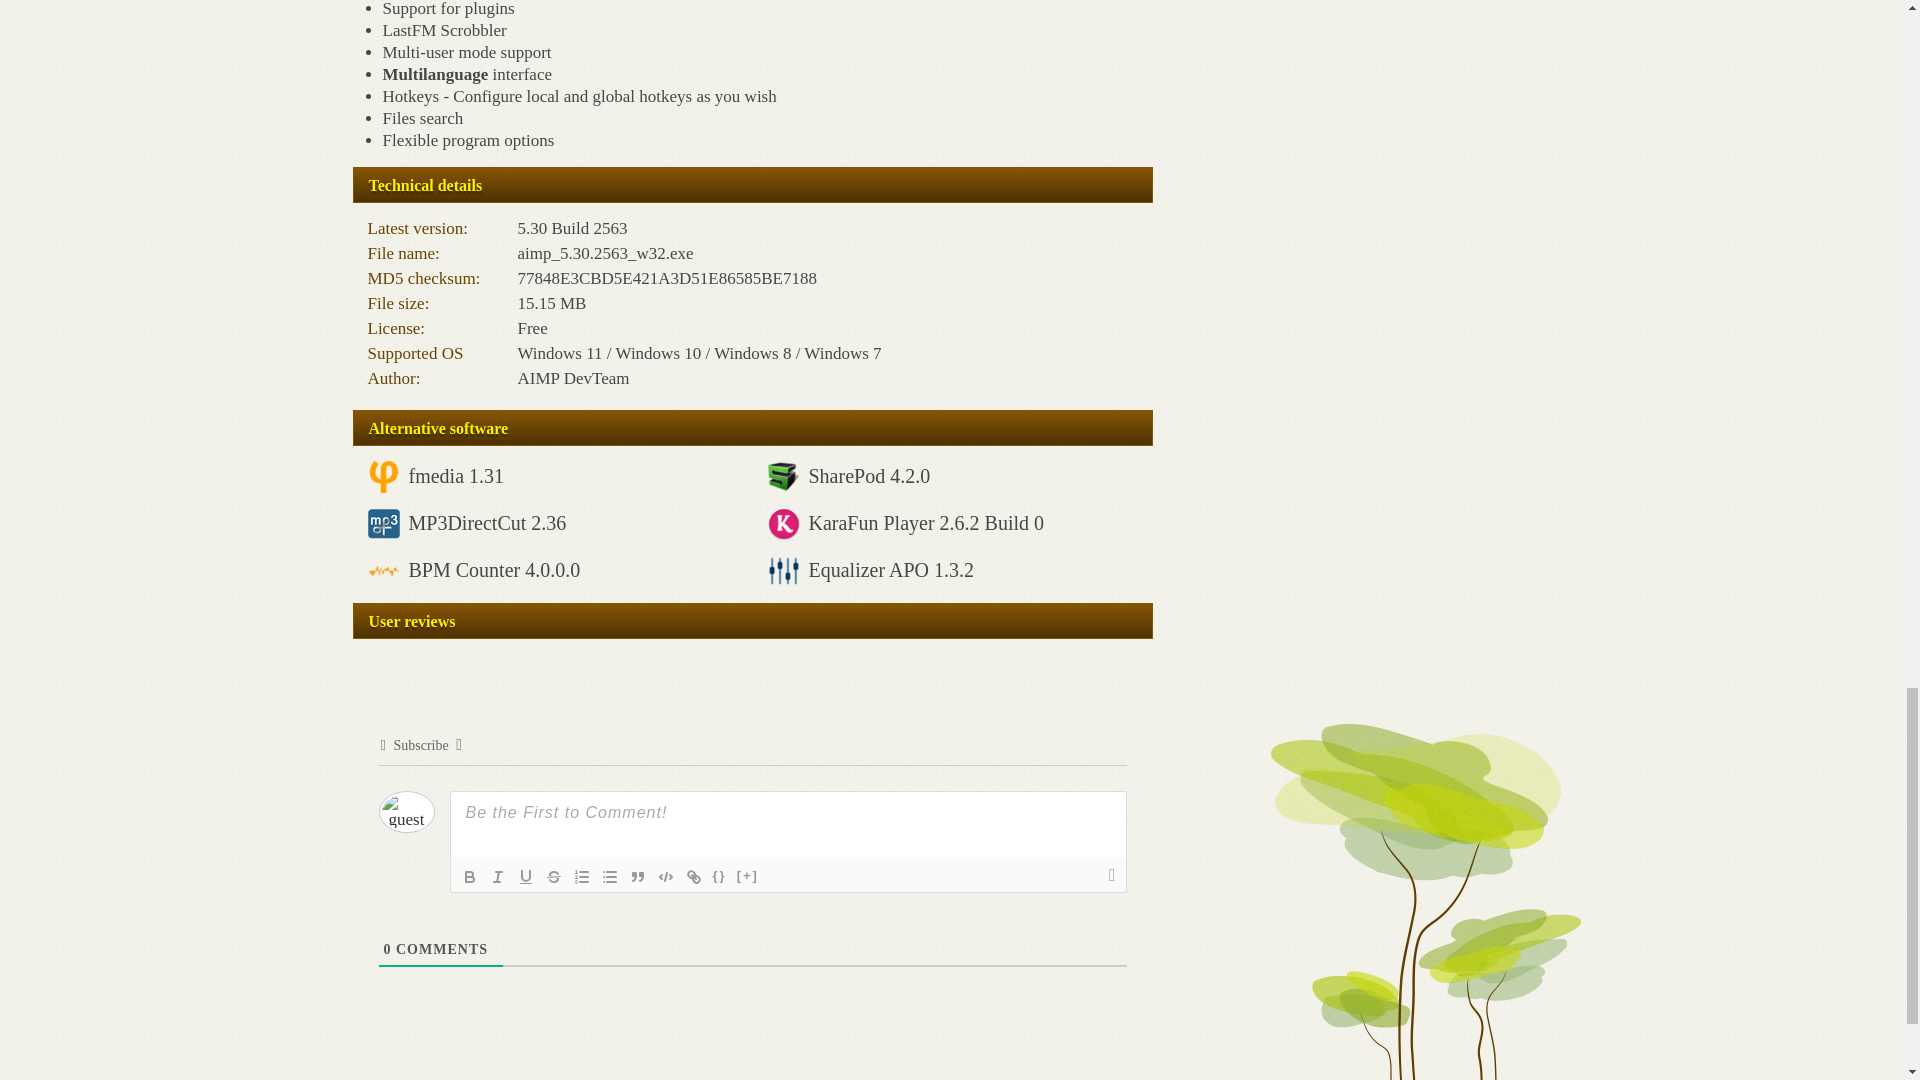 This screenshot has width=1920, height=1080. What do you see at coordinates (890, 570) in the screenshot?
I see `Equalizer APO 1.3.2` at bounding box center [890, 570].